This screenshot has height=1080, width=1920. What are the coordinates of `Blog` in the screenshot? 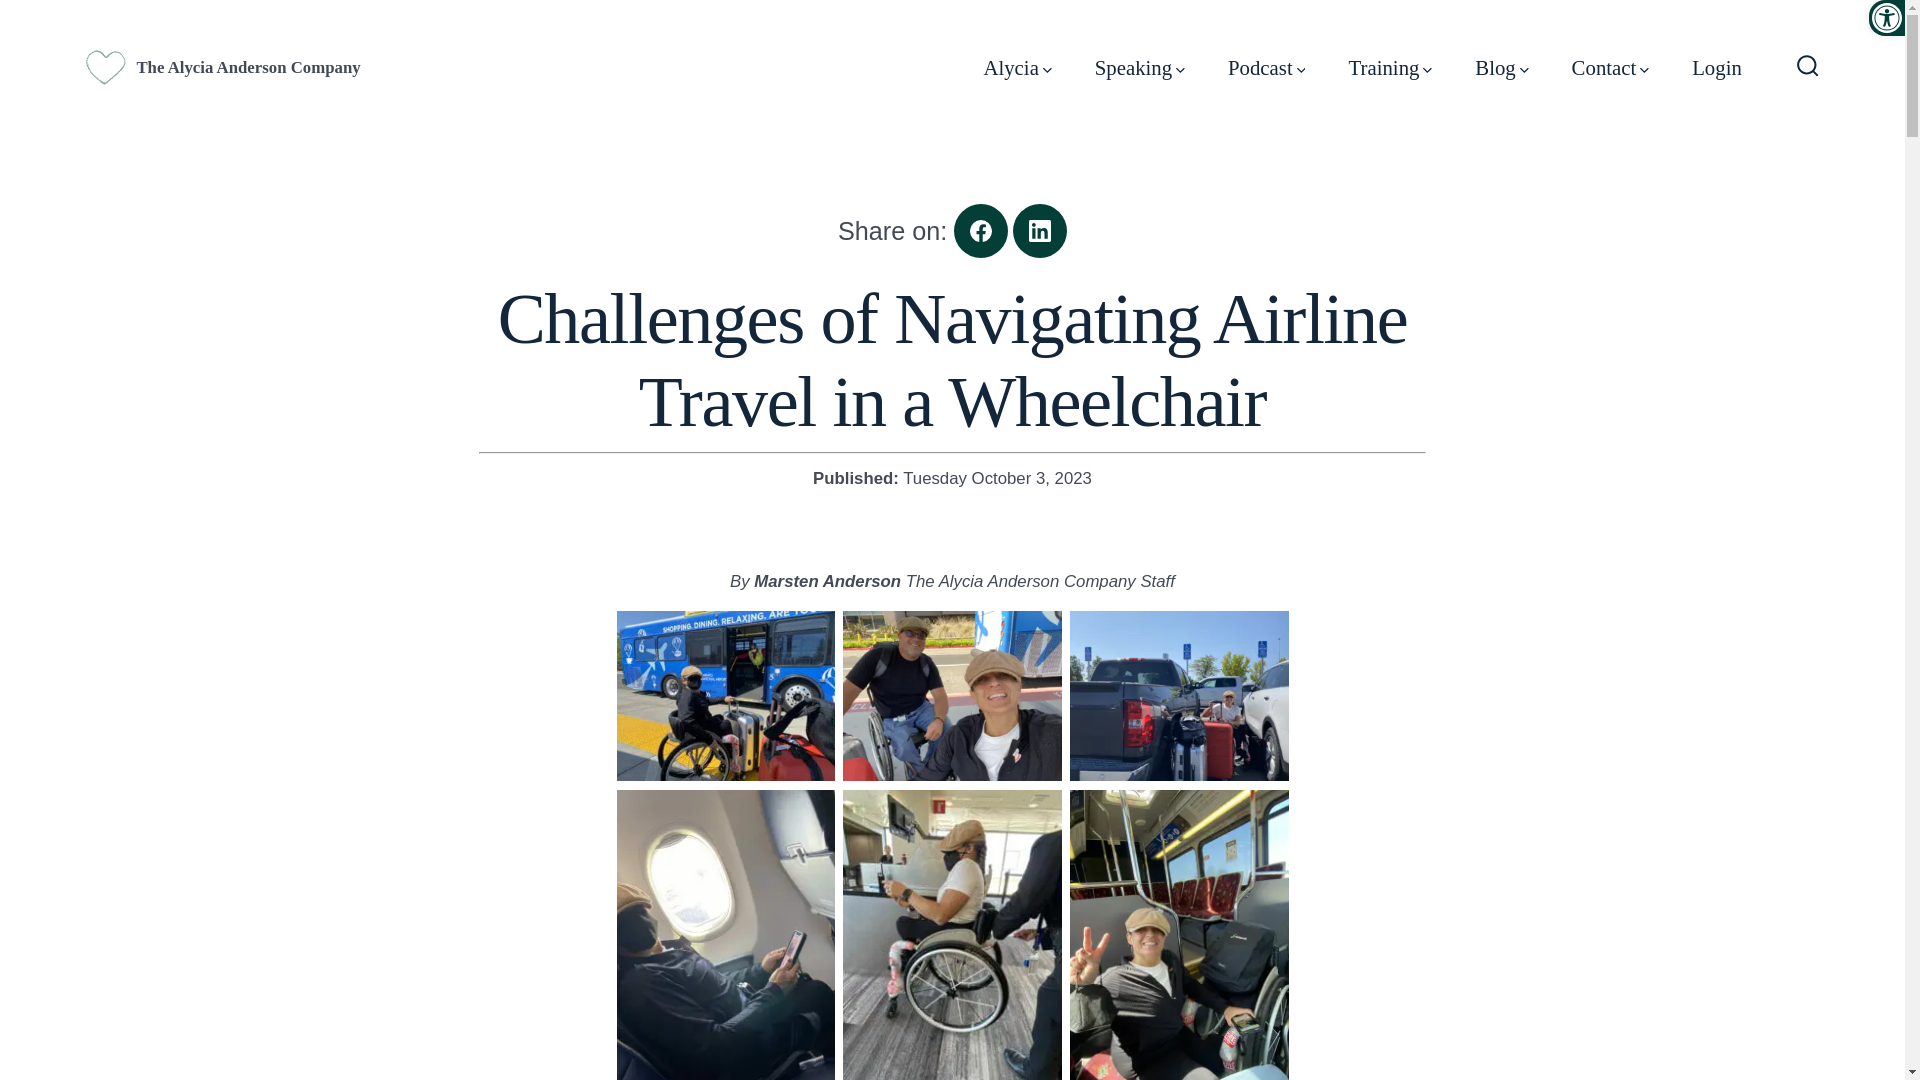 It's located at (1501, 68).